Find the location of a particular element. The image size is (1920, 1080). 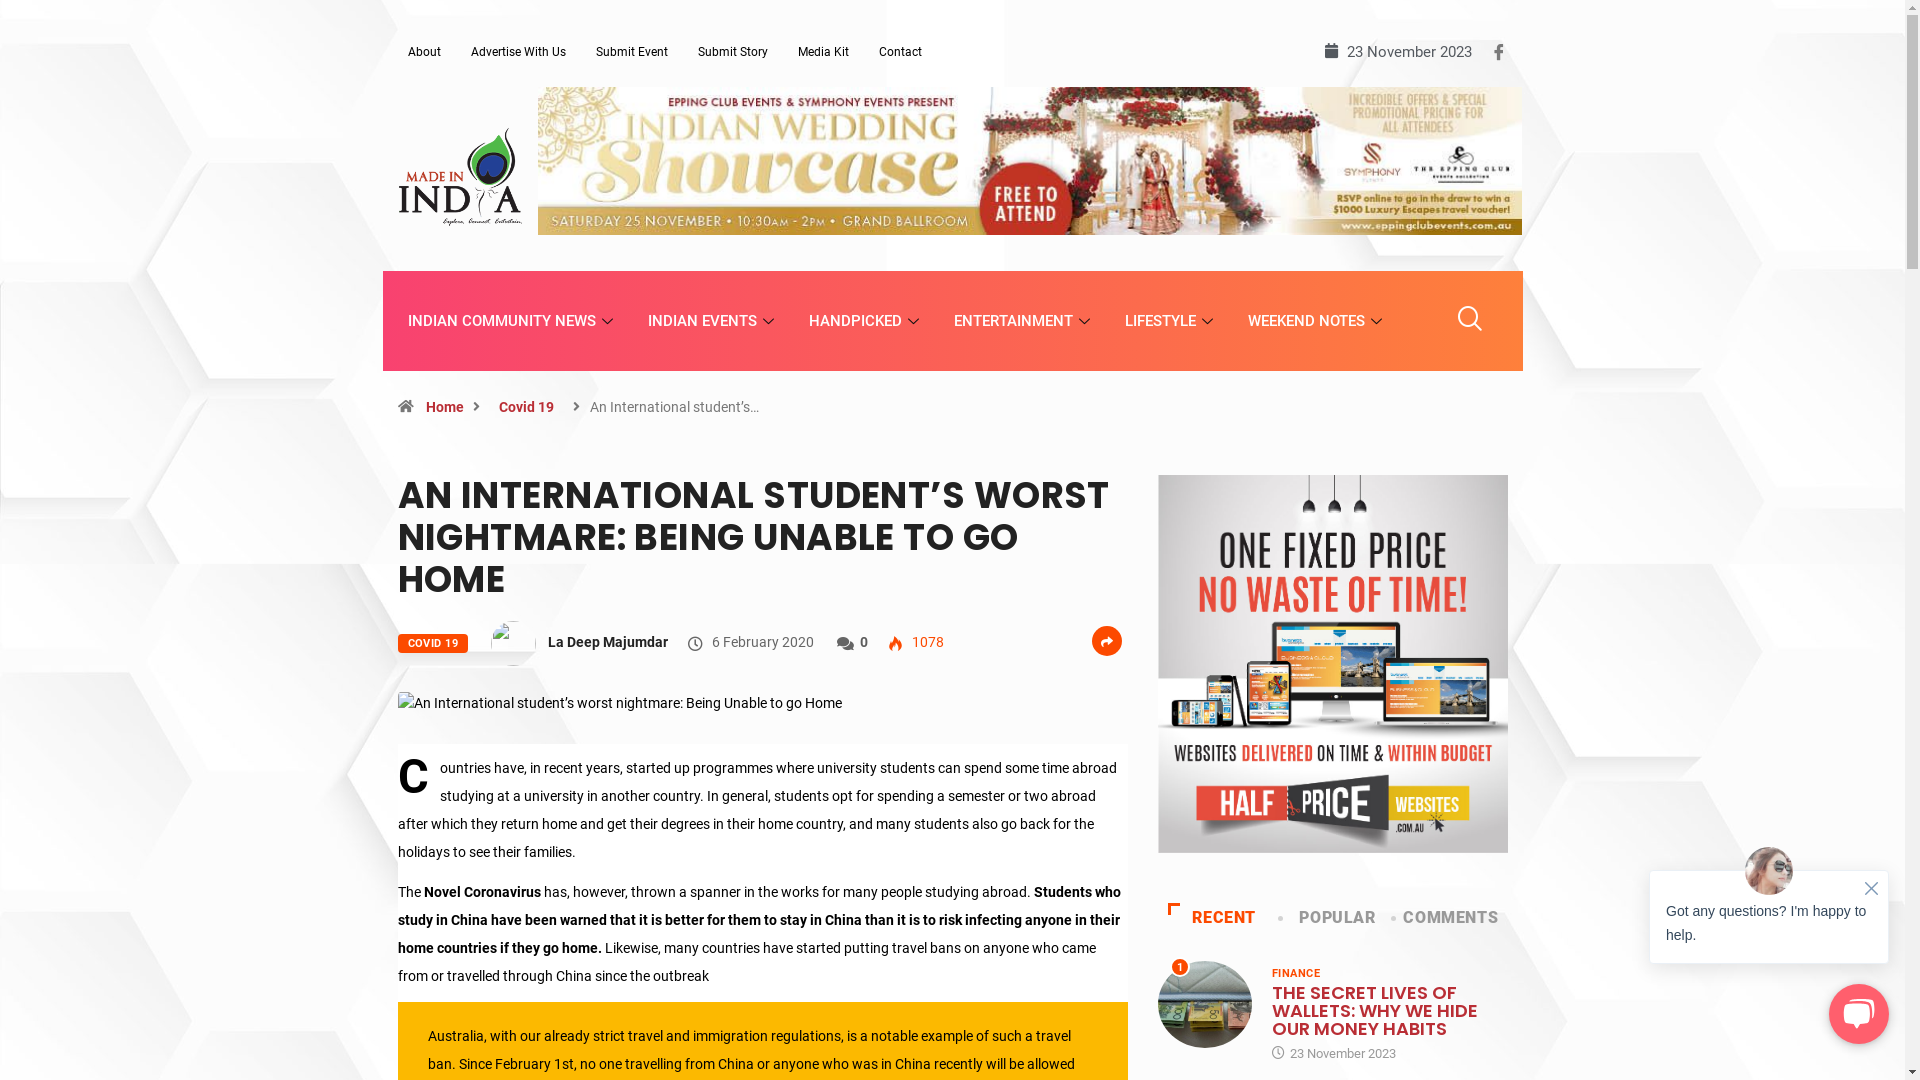

1 is located at coordinates (1206, 1004).